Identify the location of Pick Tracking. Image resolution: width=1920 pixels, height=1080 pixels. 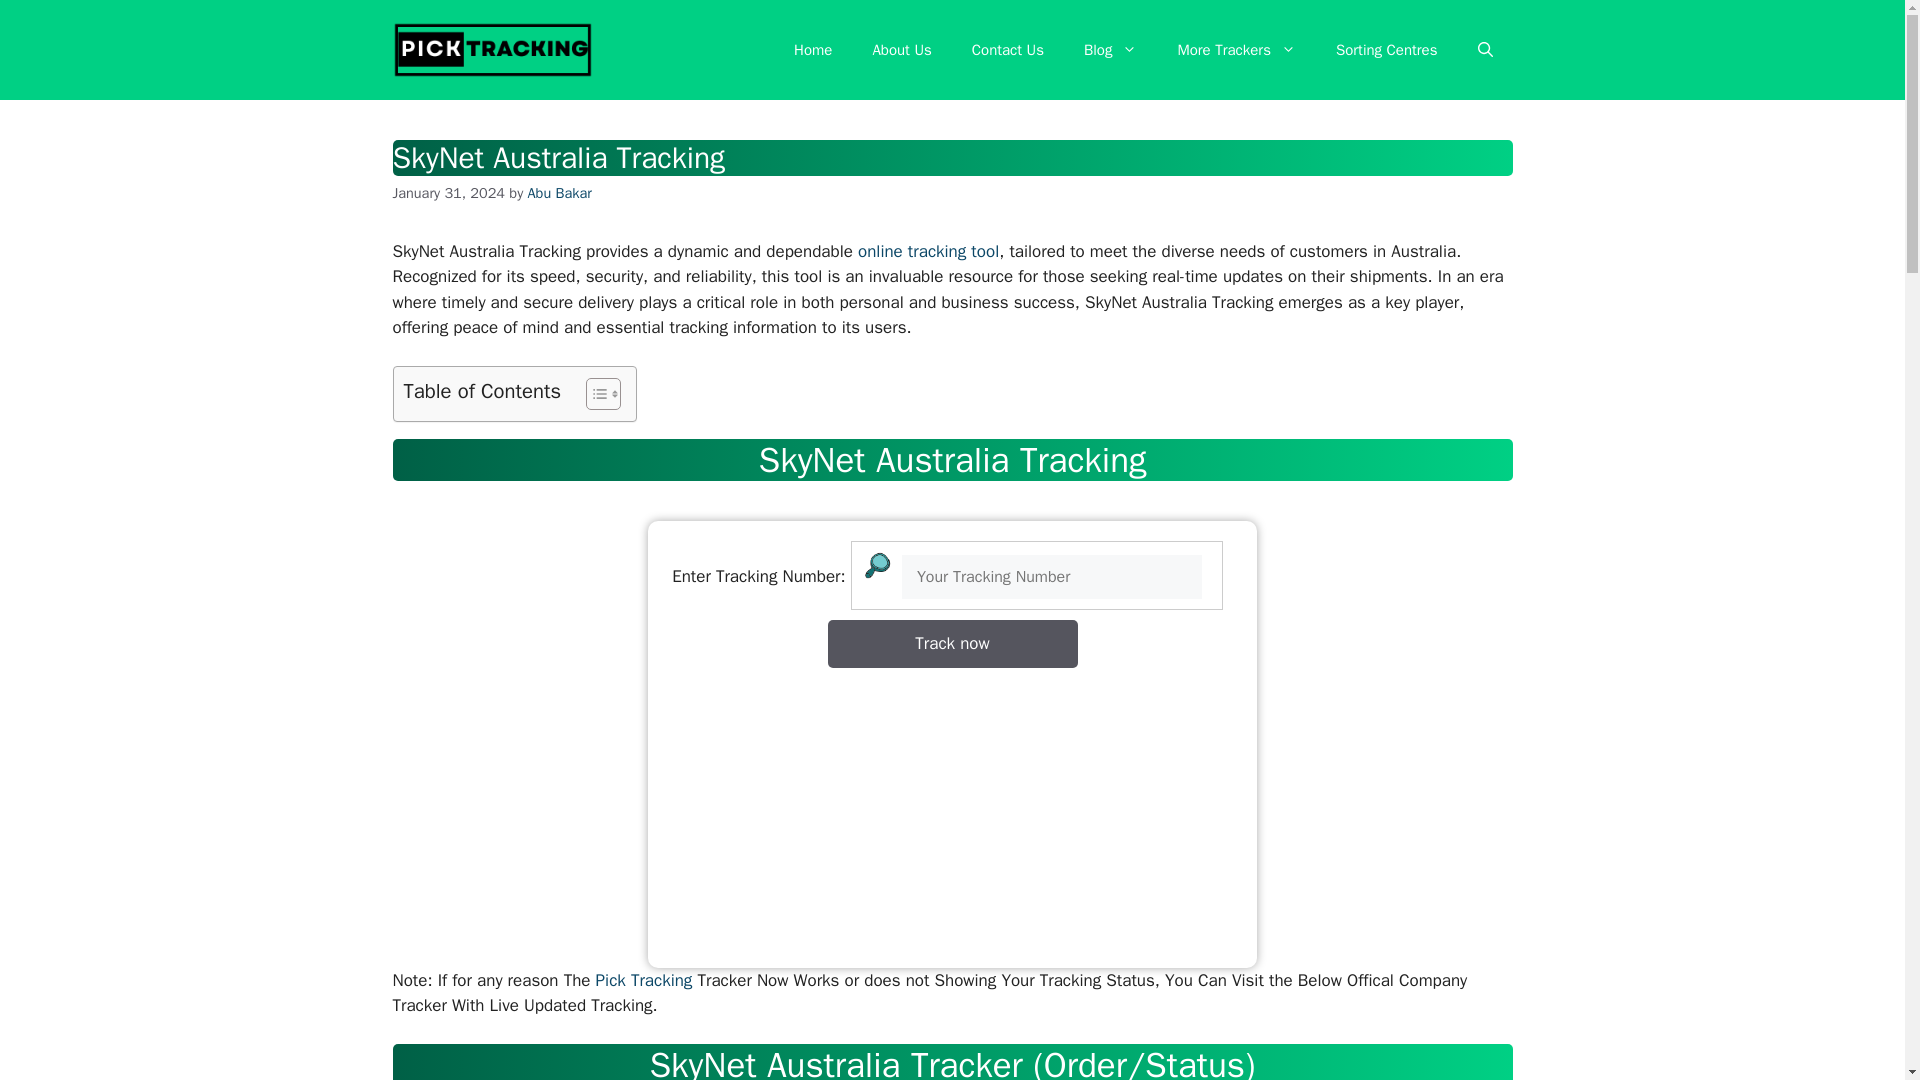
(644, 980).